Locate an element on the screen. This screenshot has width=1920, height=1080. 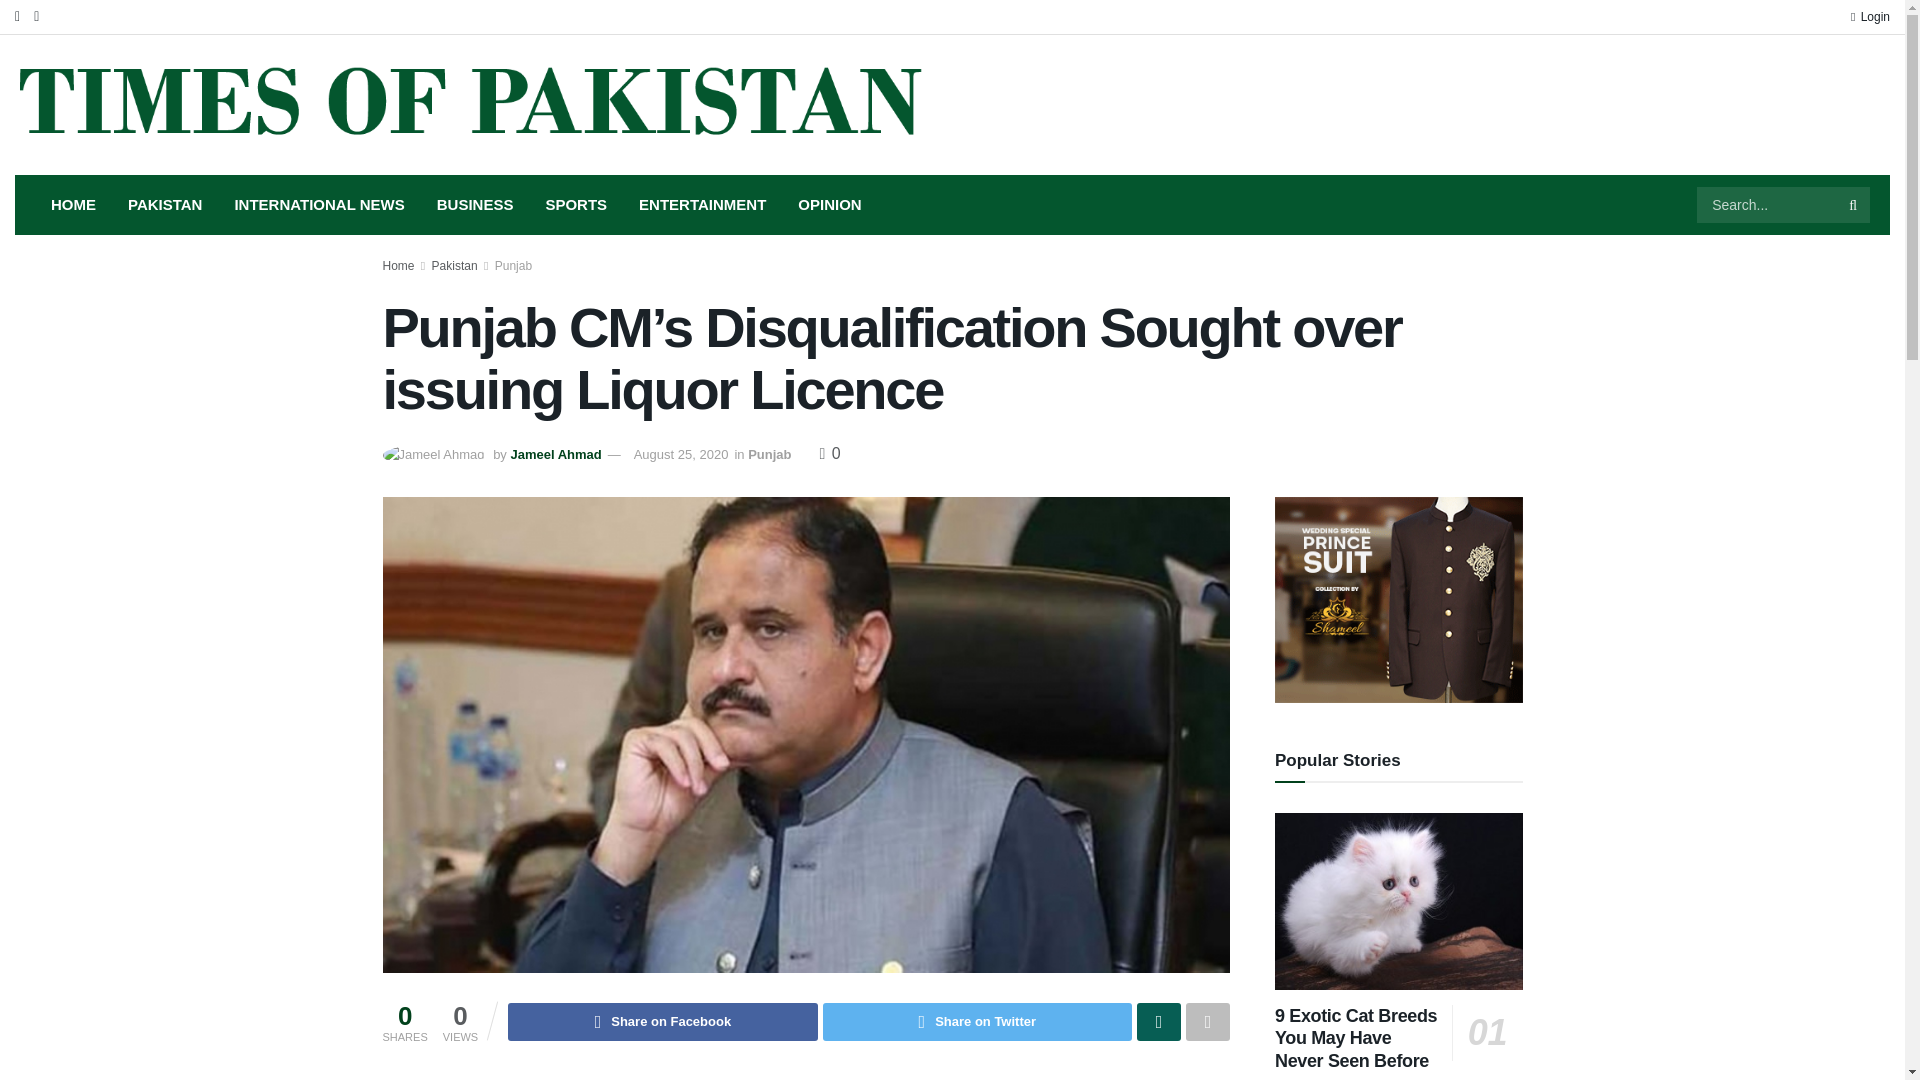
August 25, 2020 is located at coordinates (681, 454).